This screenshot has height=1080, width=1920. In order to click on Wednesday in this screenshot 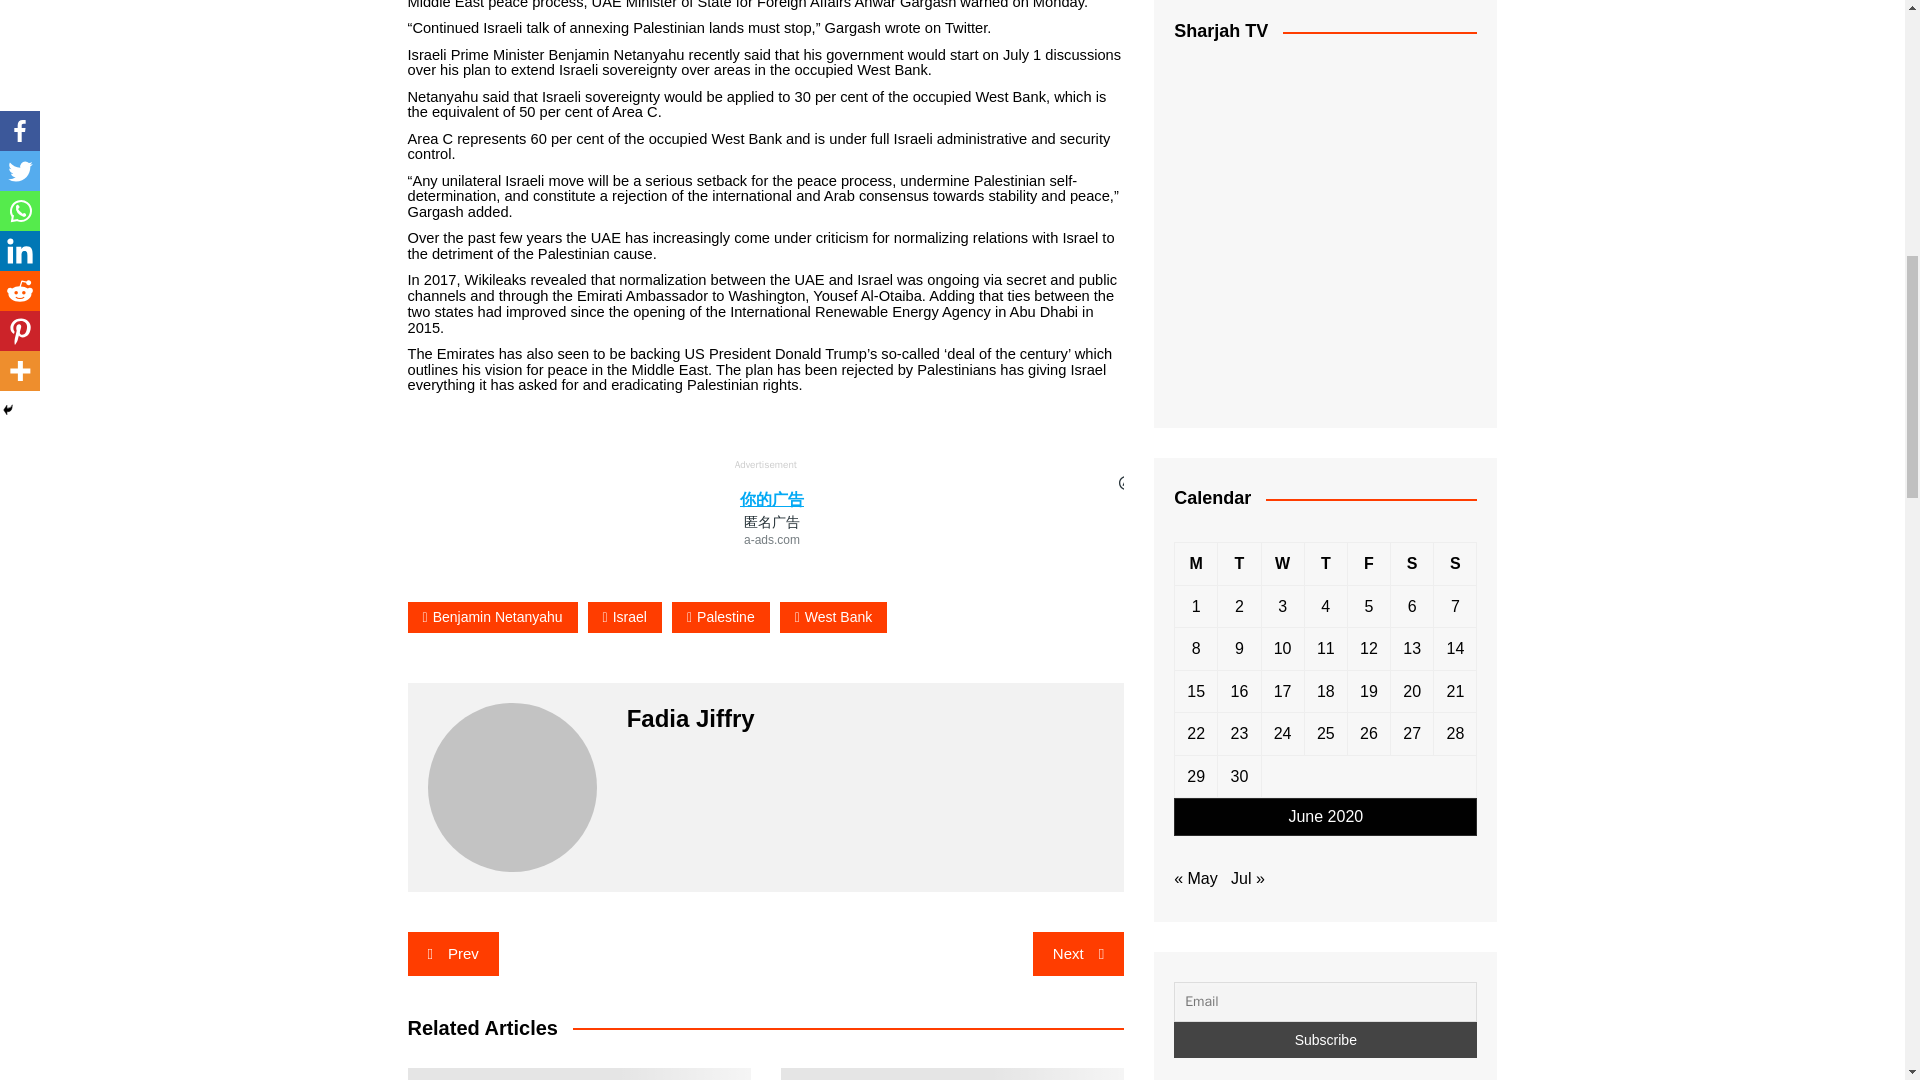, I will do `click(1282, 564)`.